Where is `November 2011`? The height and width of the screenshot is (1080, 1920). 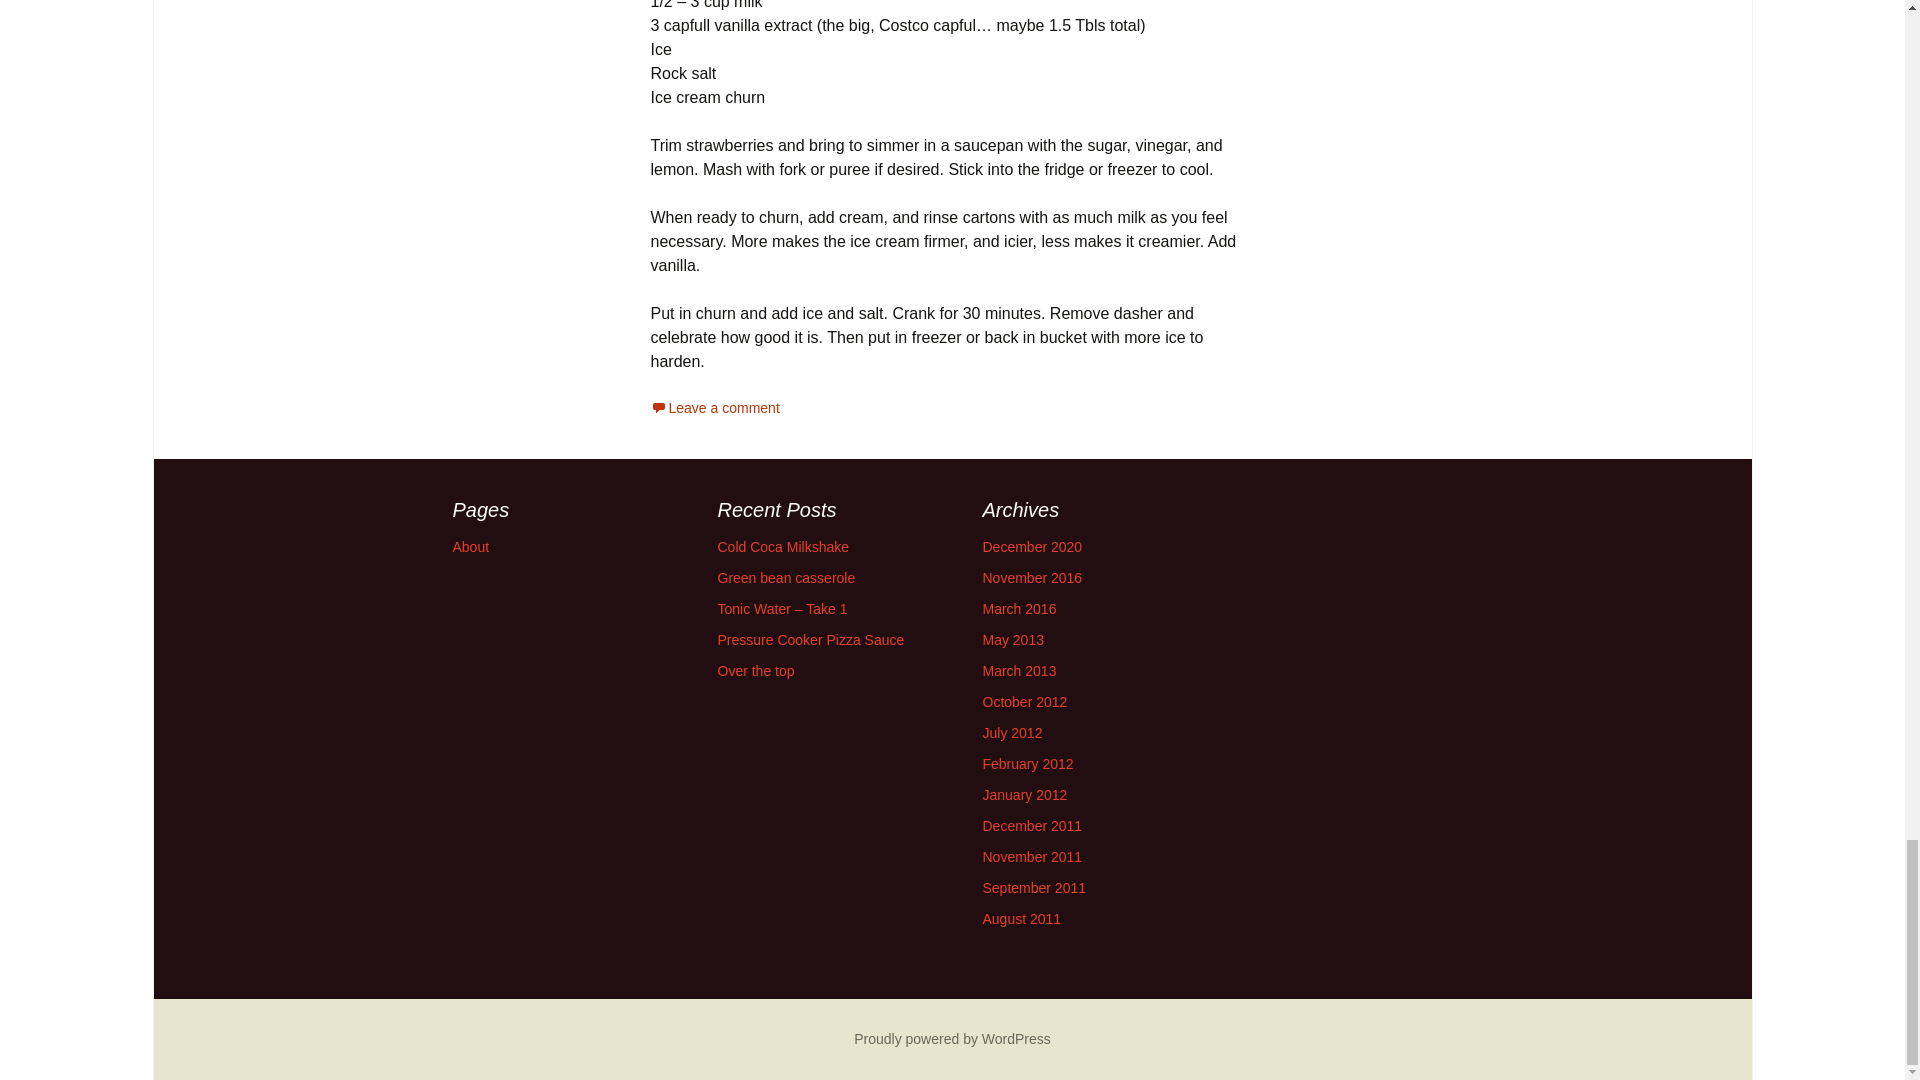 November 2011 is located at coordinates (1032, 856).